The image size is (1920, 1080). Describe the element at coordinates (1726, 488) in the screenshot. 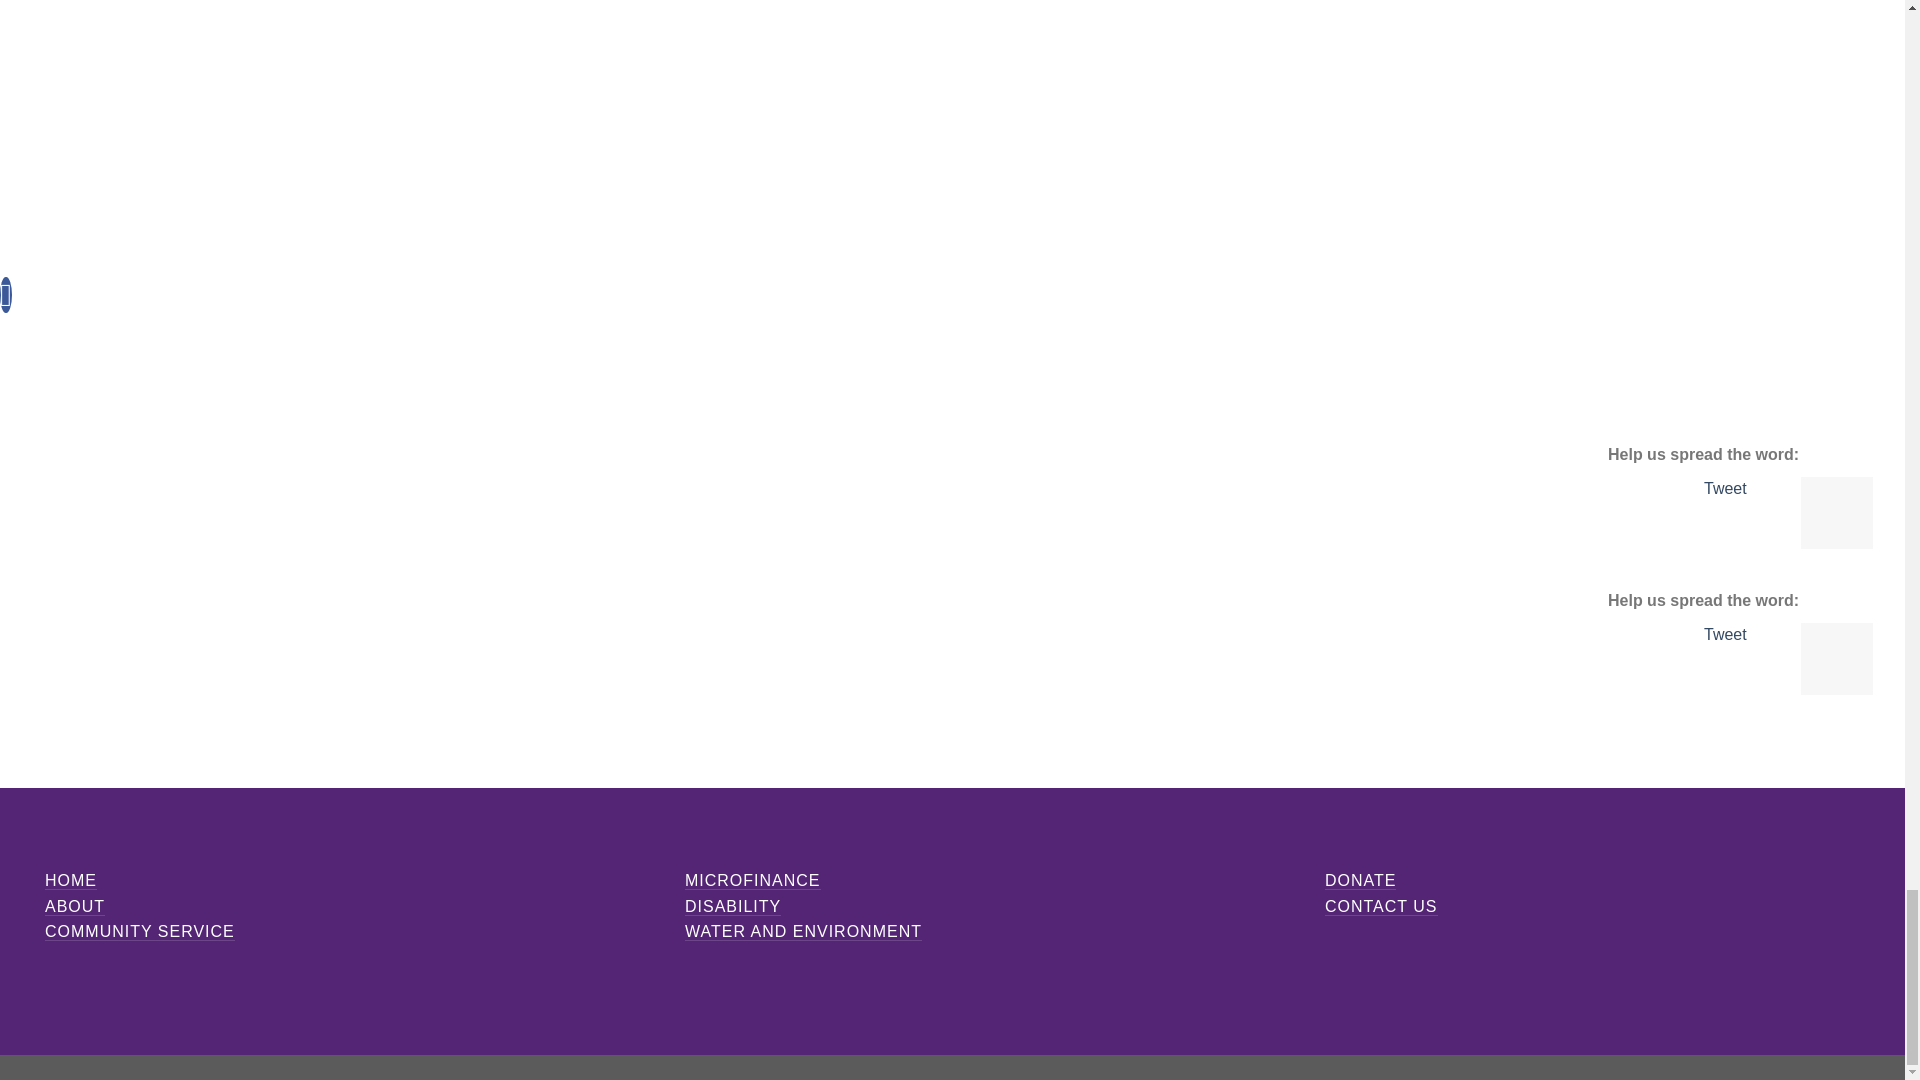

I see `Tweet` at that location.